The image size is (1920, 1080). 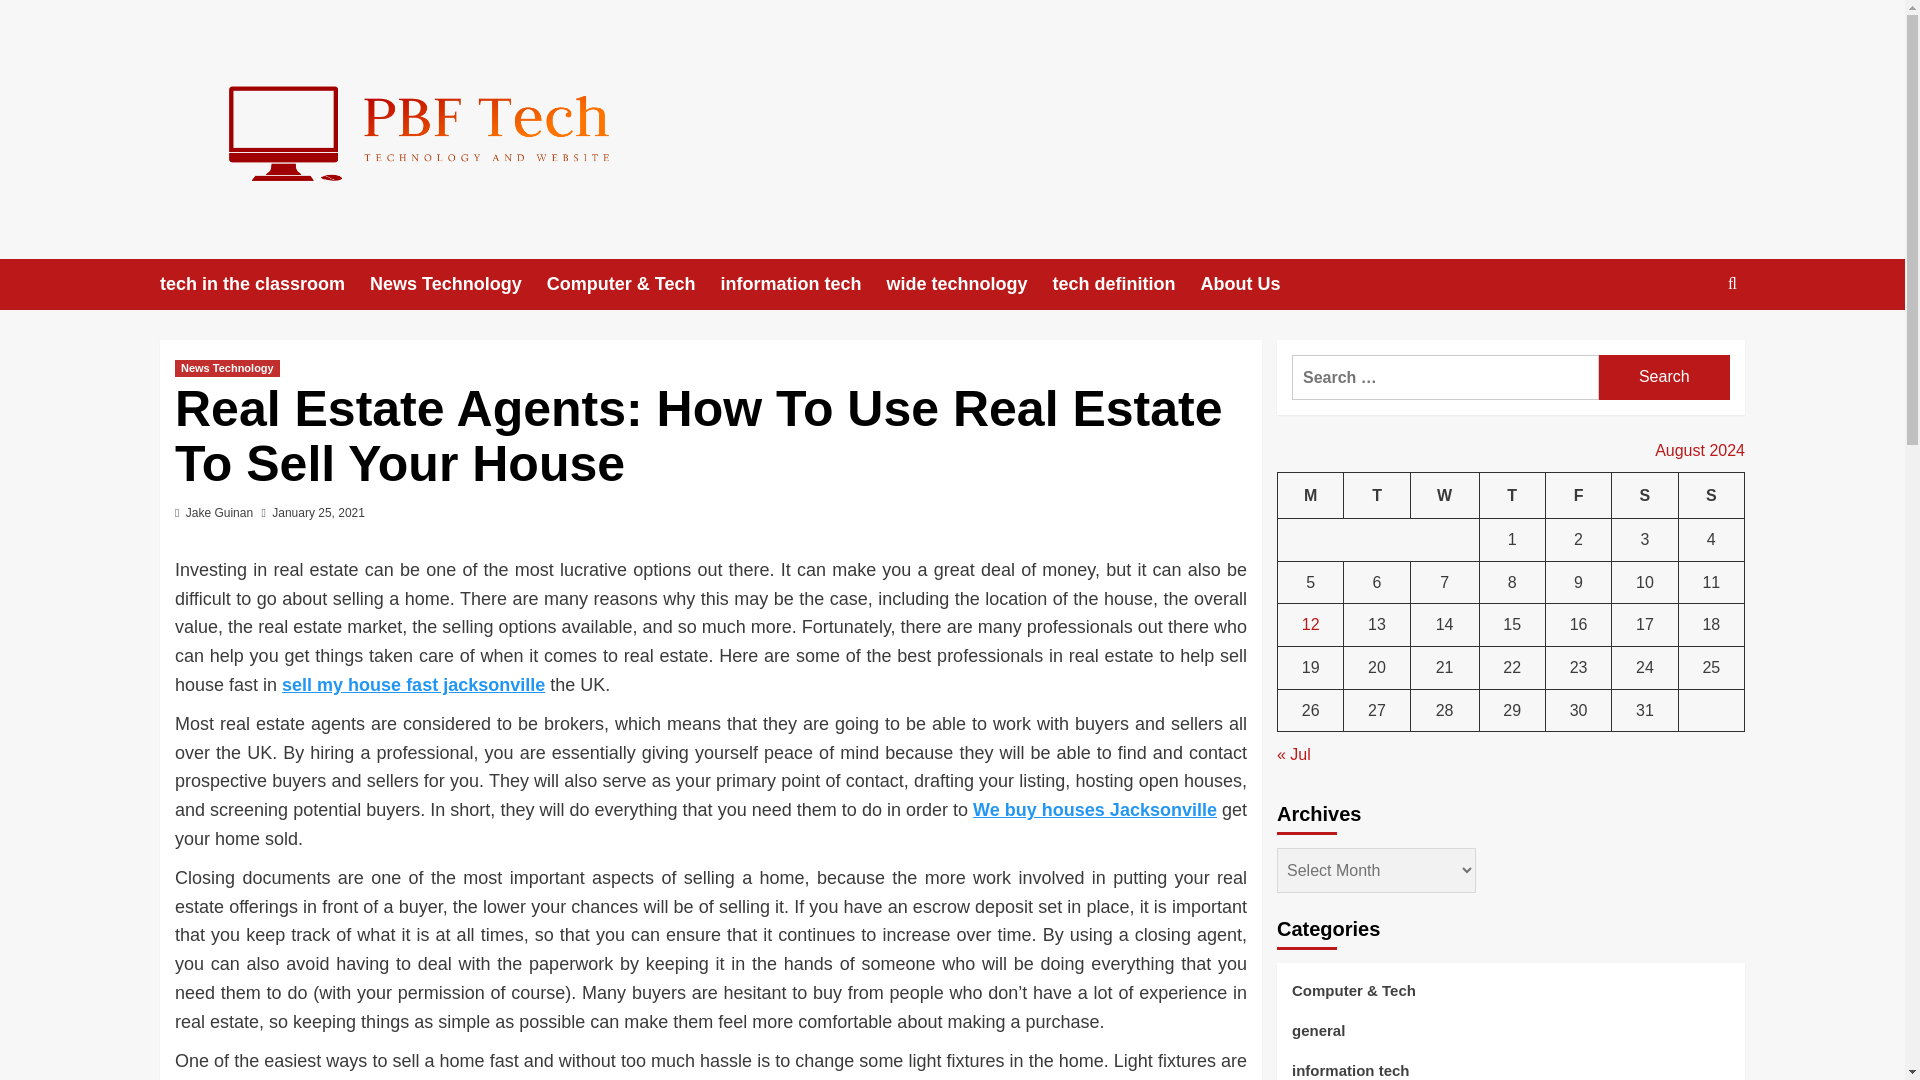 What do you see at coordinates (1311, 495) in the screenshot?
I see `Monday` at bounding box center [1311, 495].